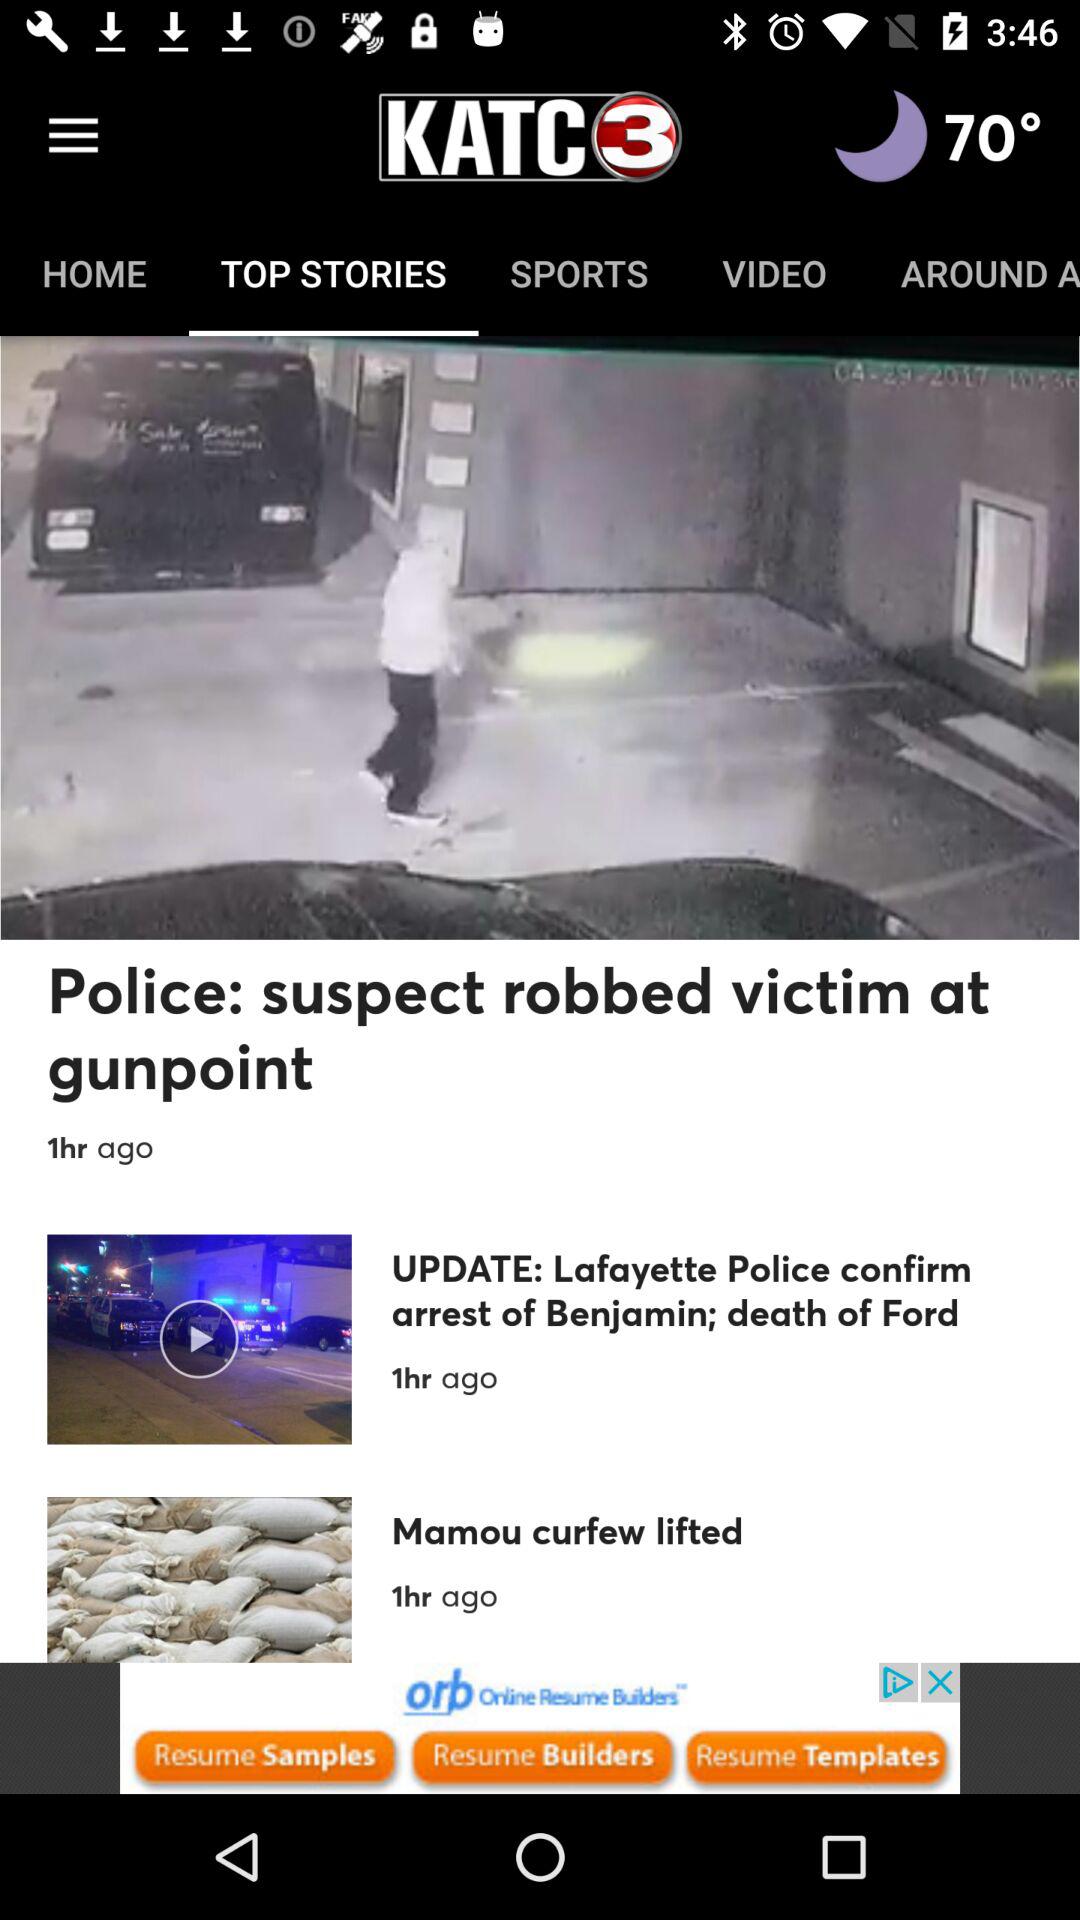  What do you see at coordinates (540, 1728) in the screenshot?
I see `go to advertisement page` at bounding box center [540, 1728].